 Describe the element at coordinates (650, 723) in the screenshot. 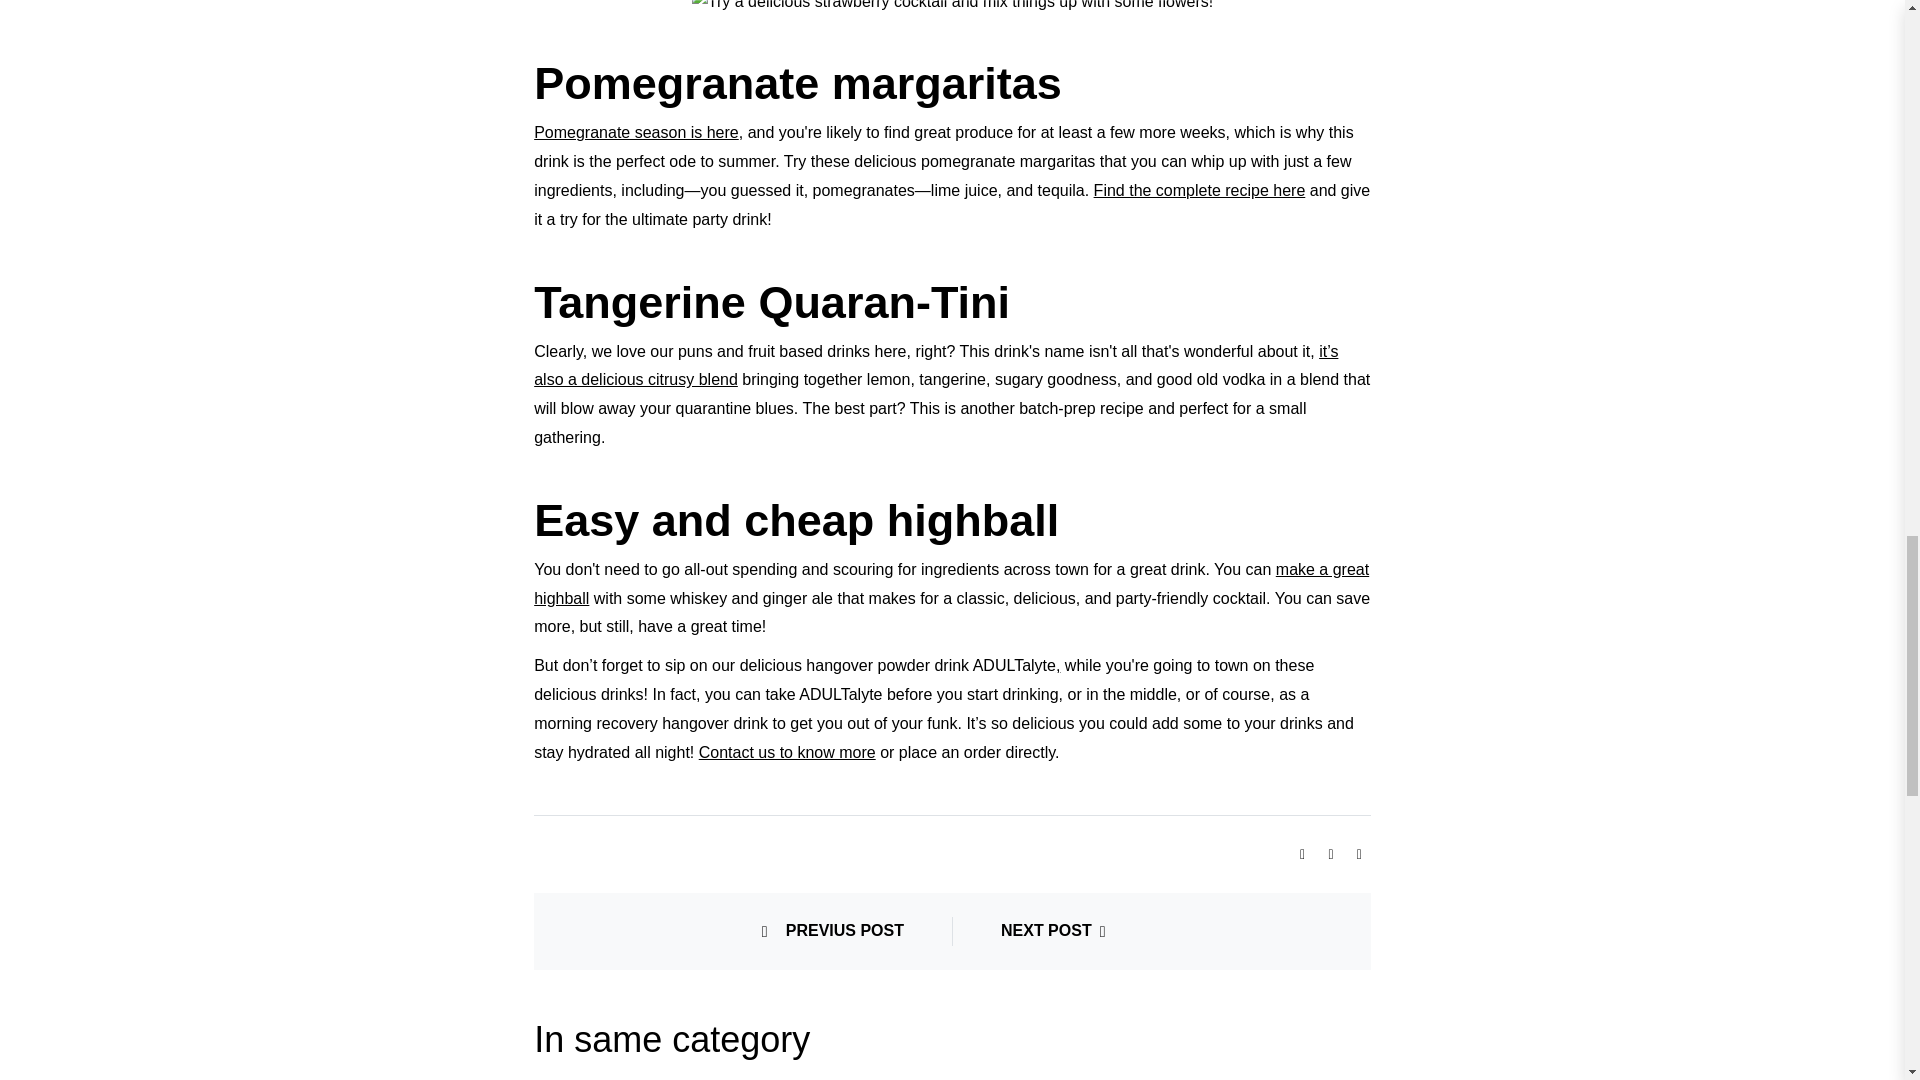

I see `morning recovery hangover drink` at that location.